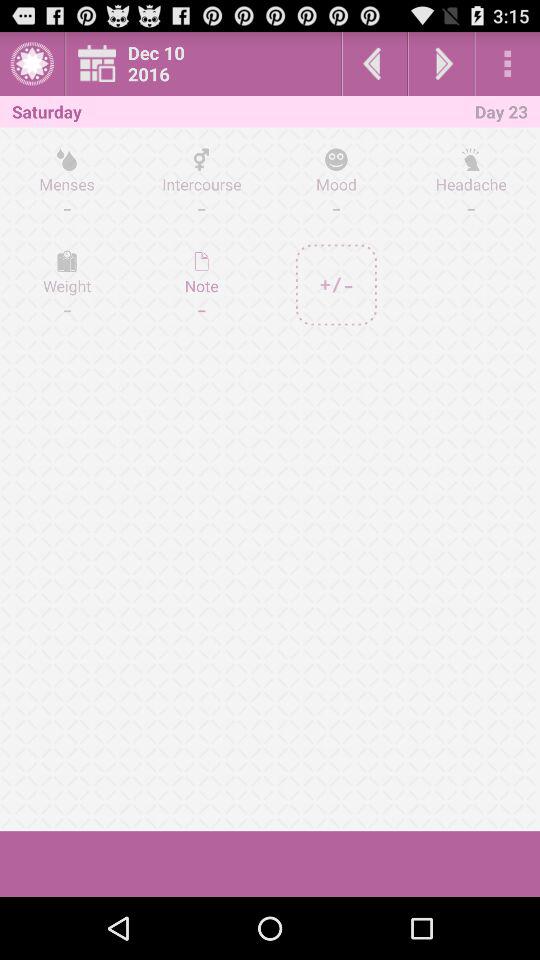  I want to click on open item to the right of the mood
_, so click(470, 183).